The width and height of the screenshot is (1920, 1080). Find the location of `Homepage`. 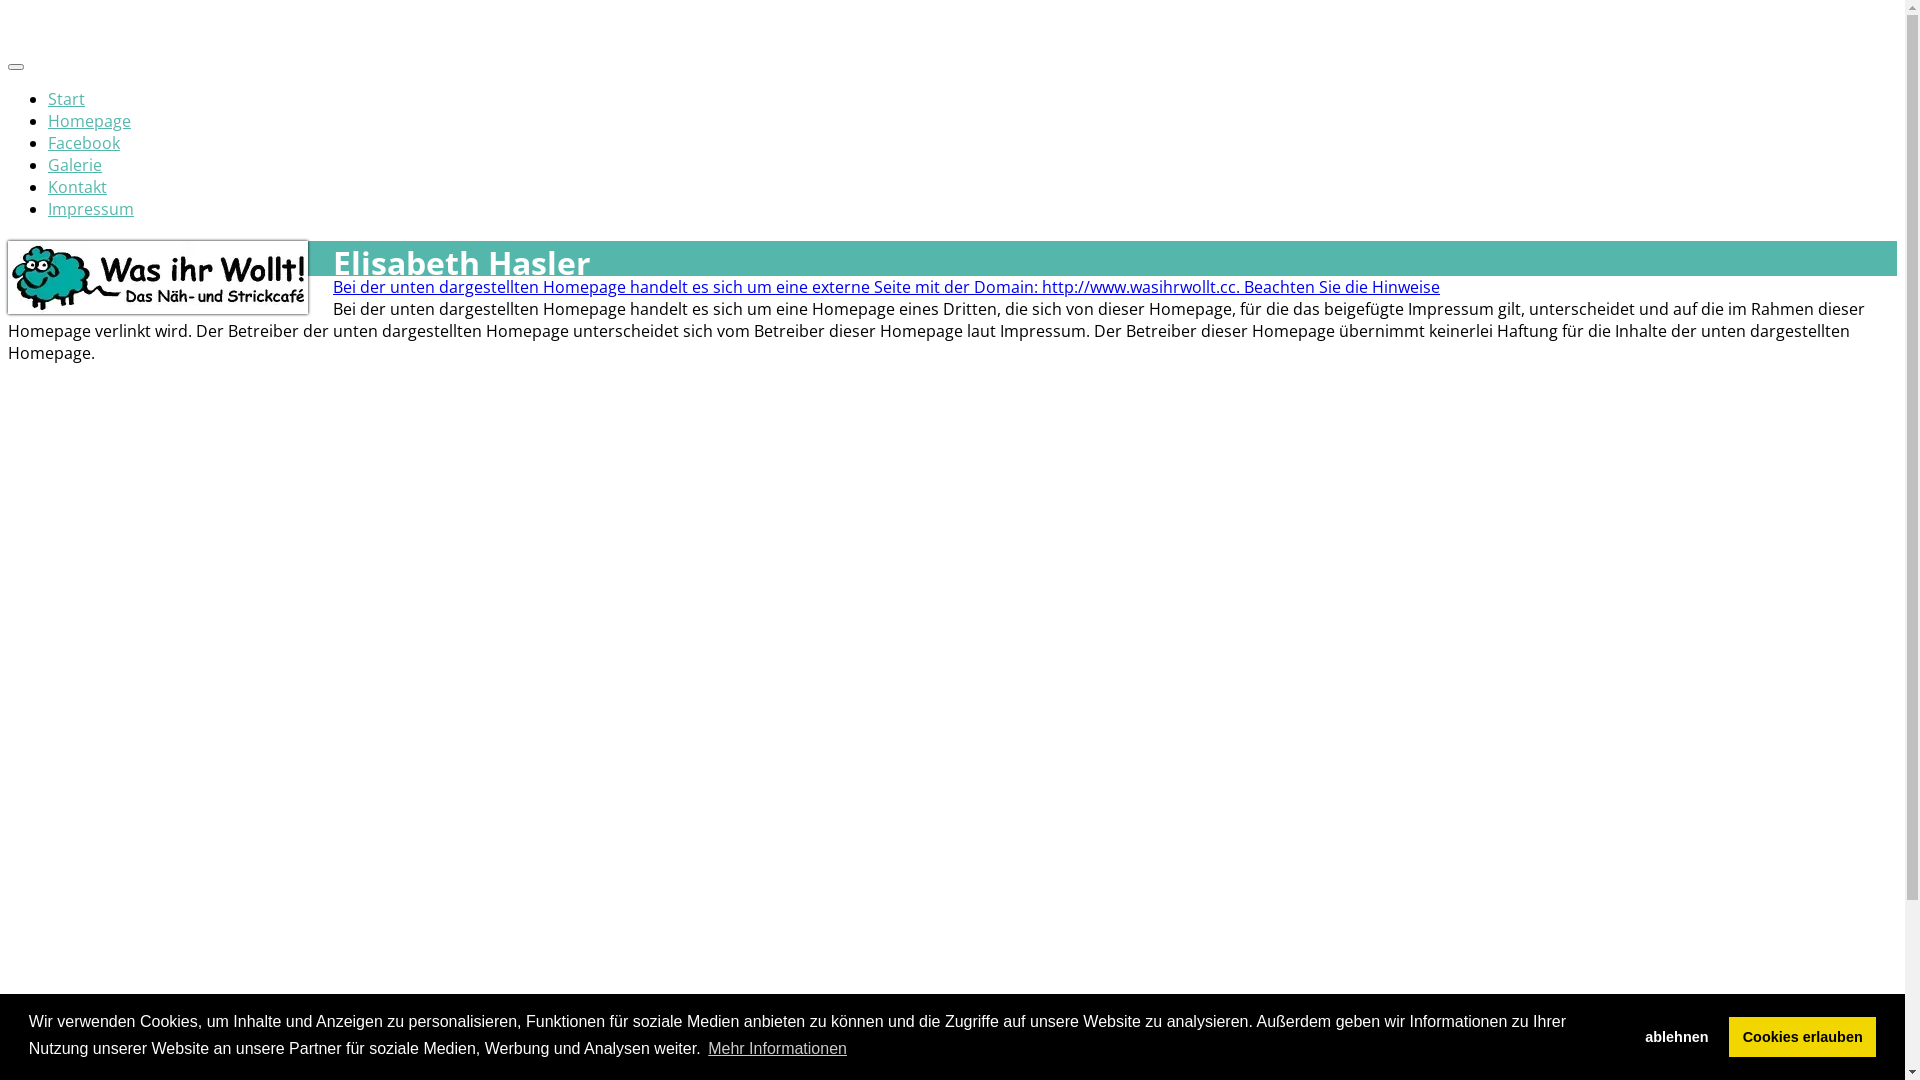

Homepage is located at coordinates (90, 121).